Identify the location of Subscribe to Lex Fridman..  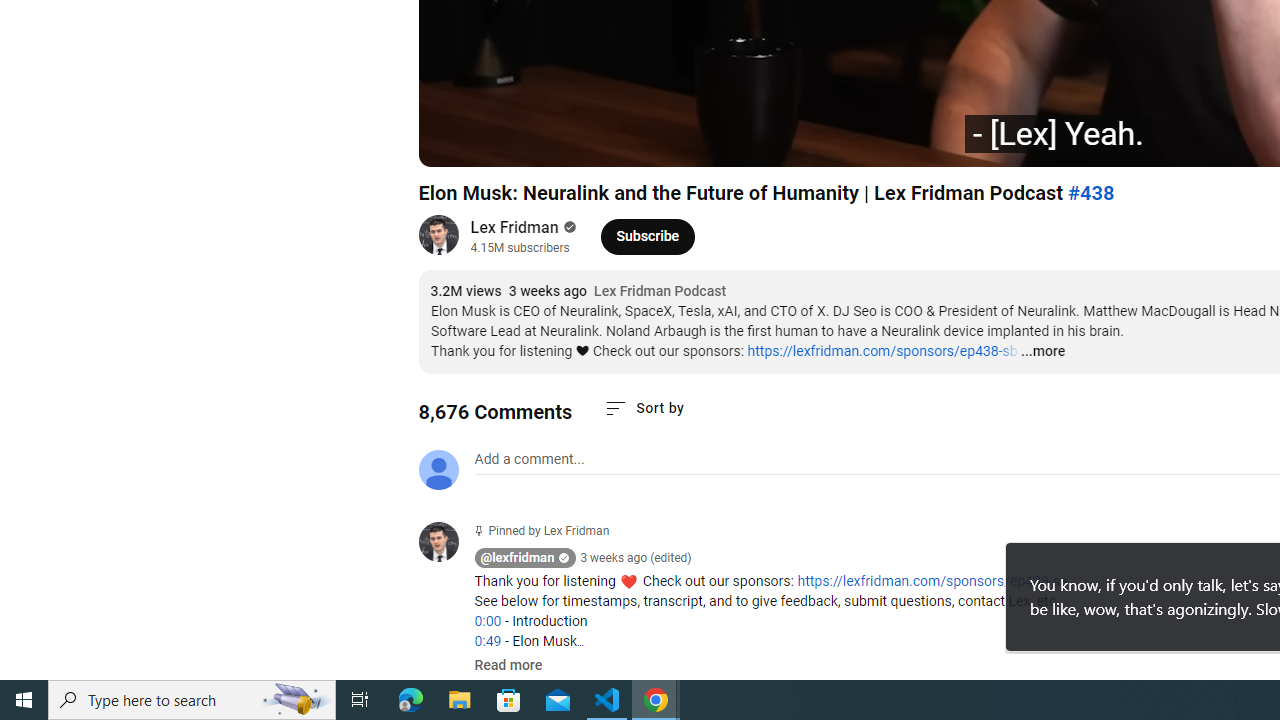
(648, 236).